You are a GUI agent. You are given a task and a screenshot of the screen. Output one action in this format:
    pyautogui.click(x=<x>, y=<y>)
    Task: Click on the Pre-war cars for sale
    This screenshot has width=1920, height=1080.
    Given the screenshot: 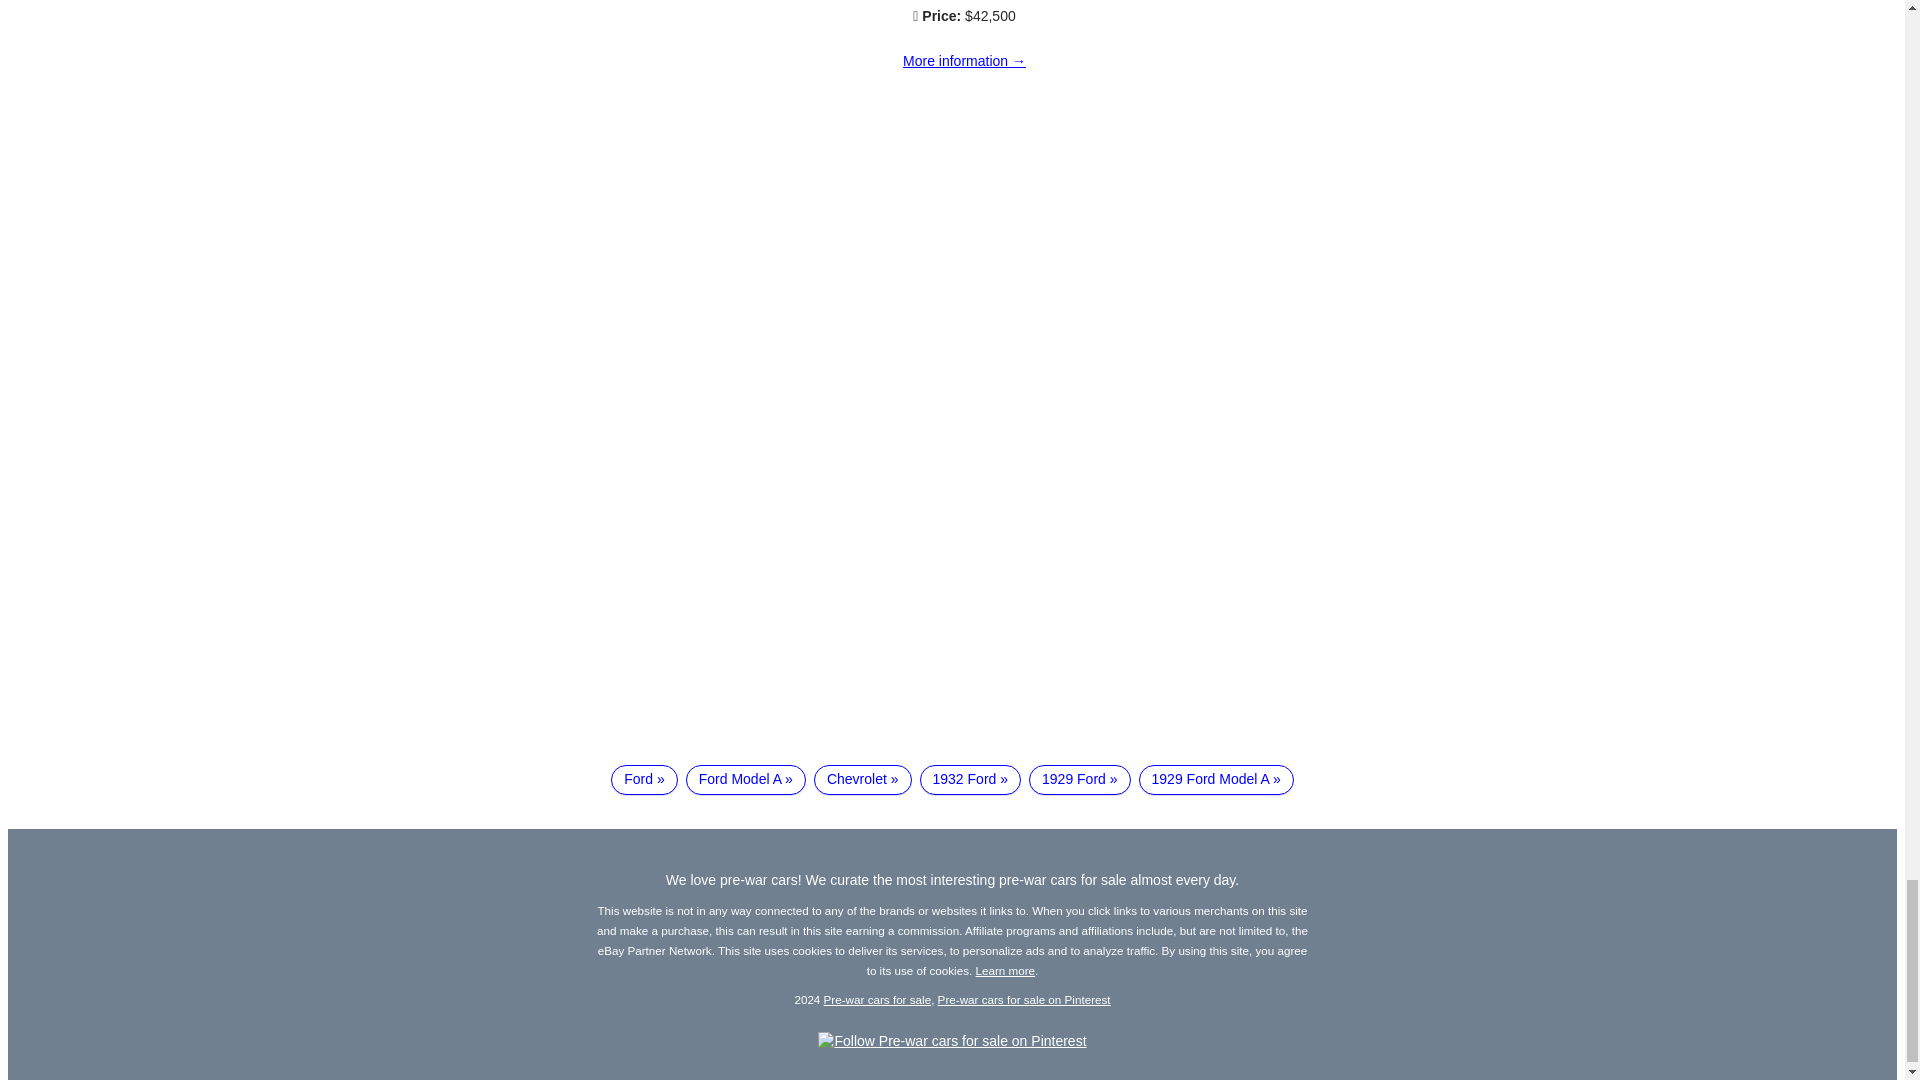 What is the action you would take?
    pyautogui.click(x=877, y=998)
    